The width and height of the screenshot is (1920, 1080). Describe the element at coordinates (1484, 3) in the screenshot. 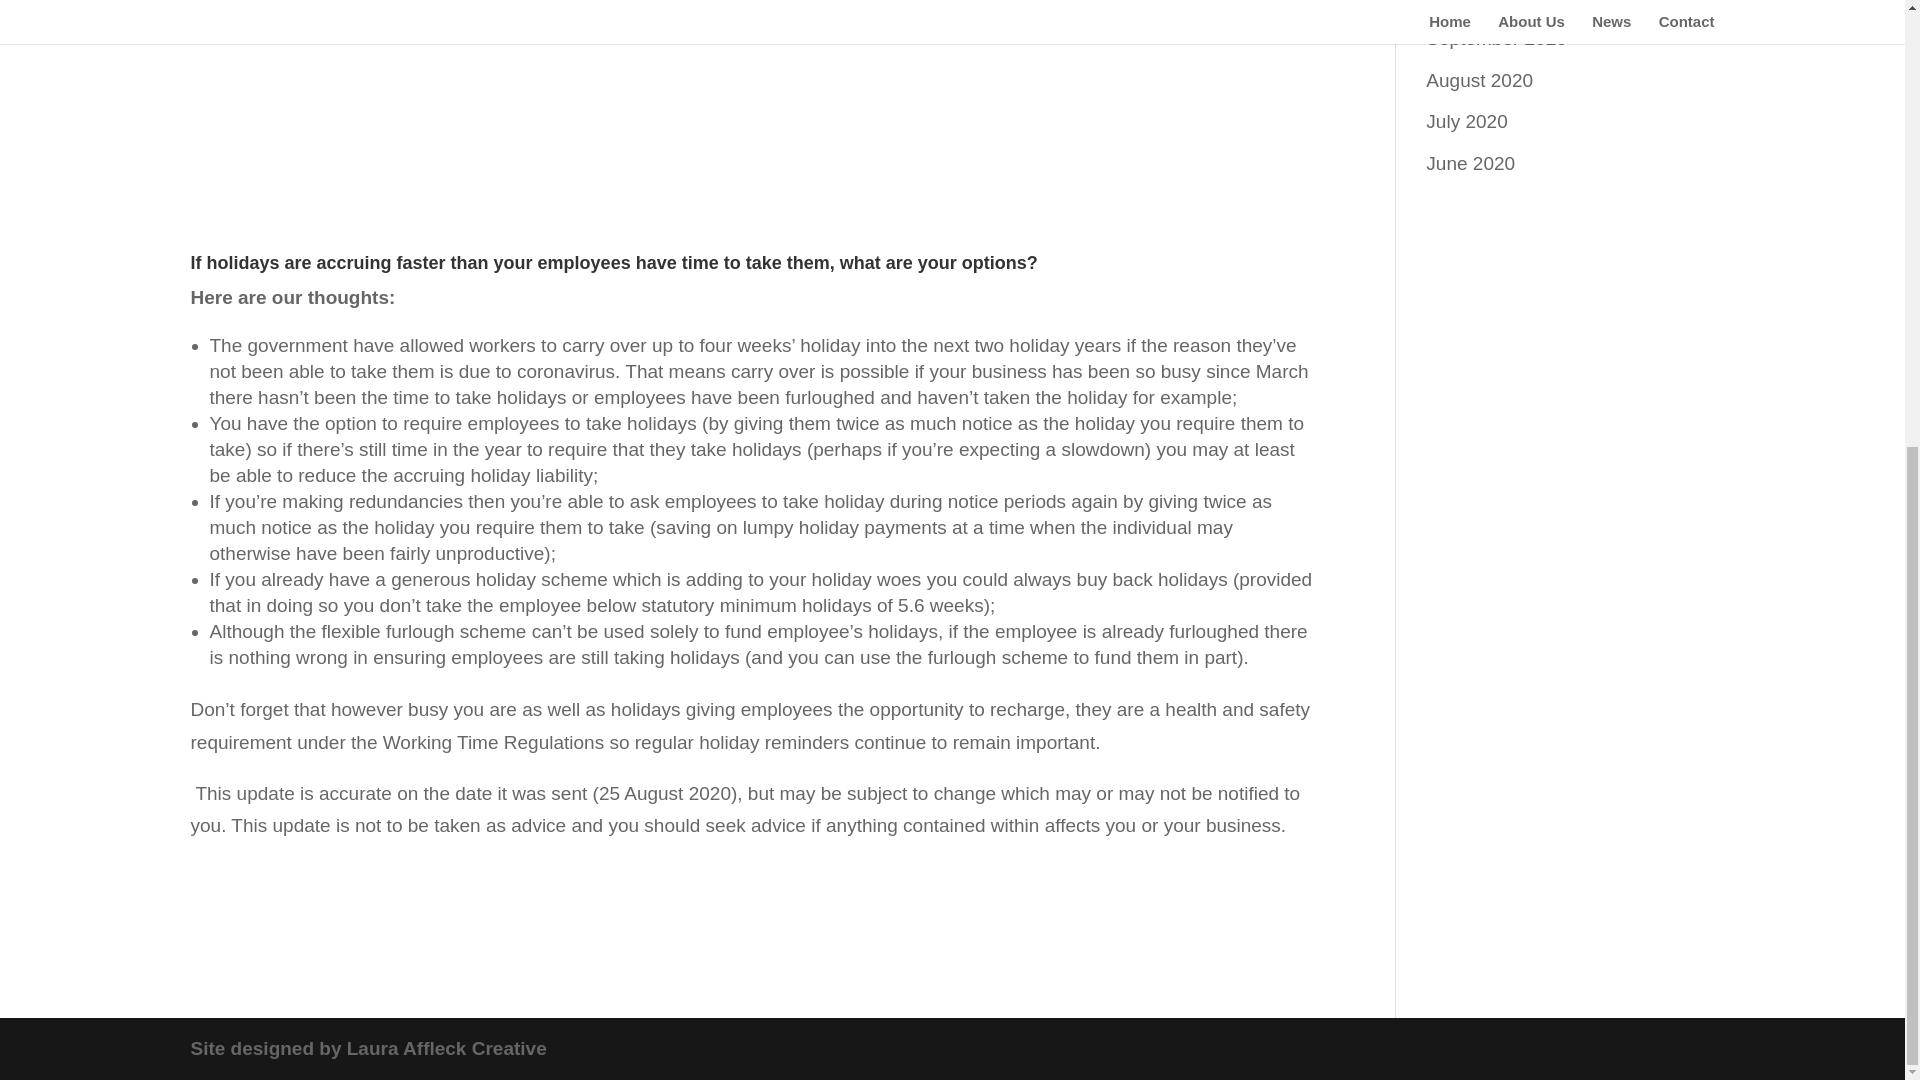

I see `October 2020` at that location.